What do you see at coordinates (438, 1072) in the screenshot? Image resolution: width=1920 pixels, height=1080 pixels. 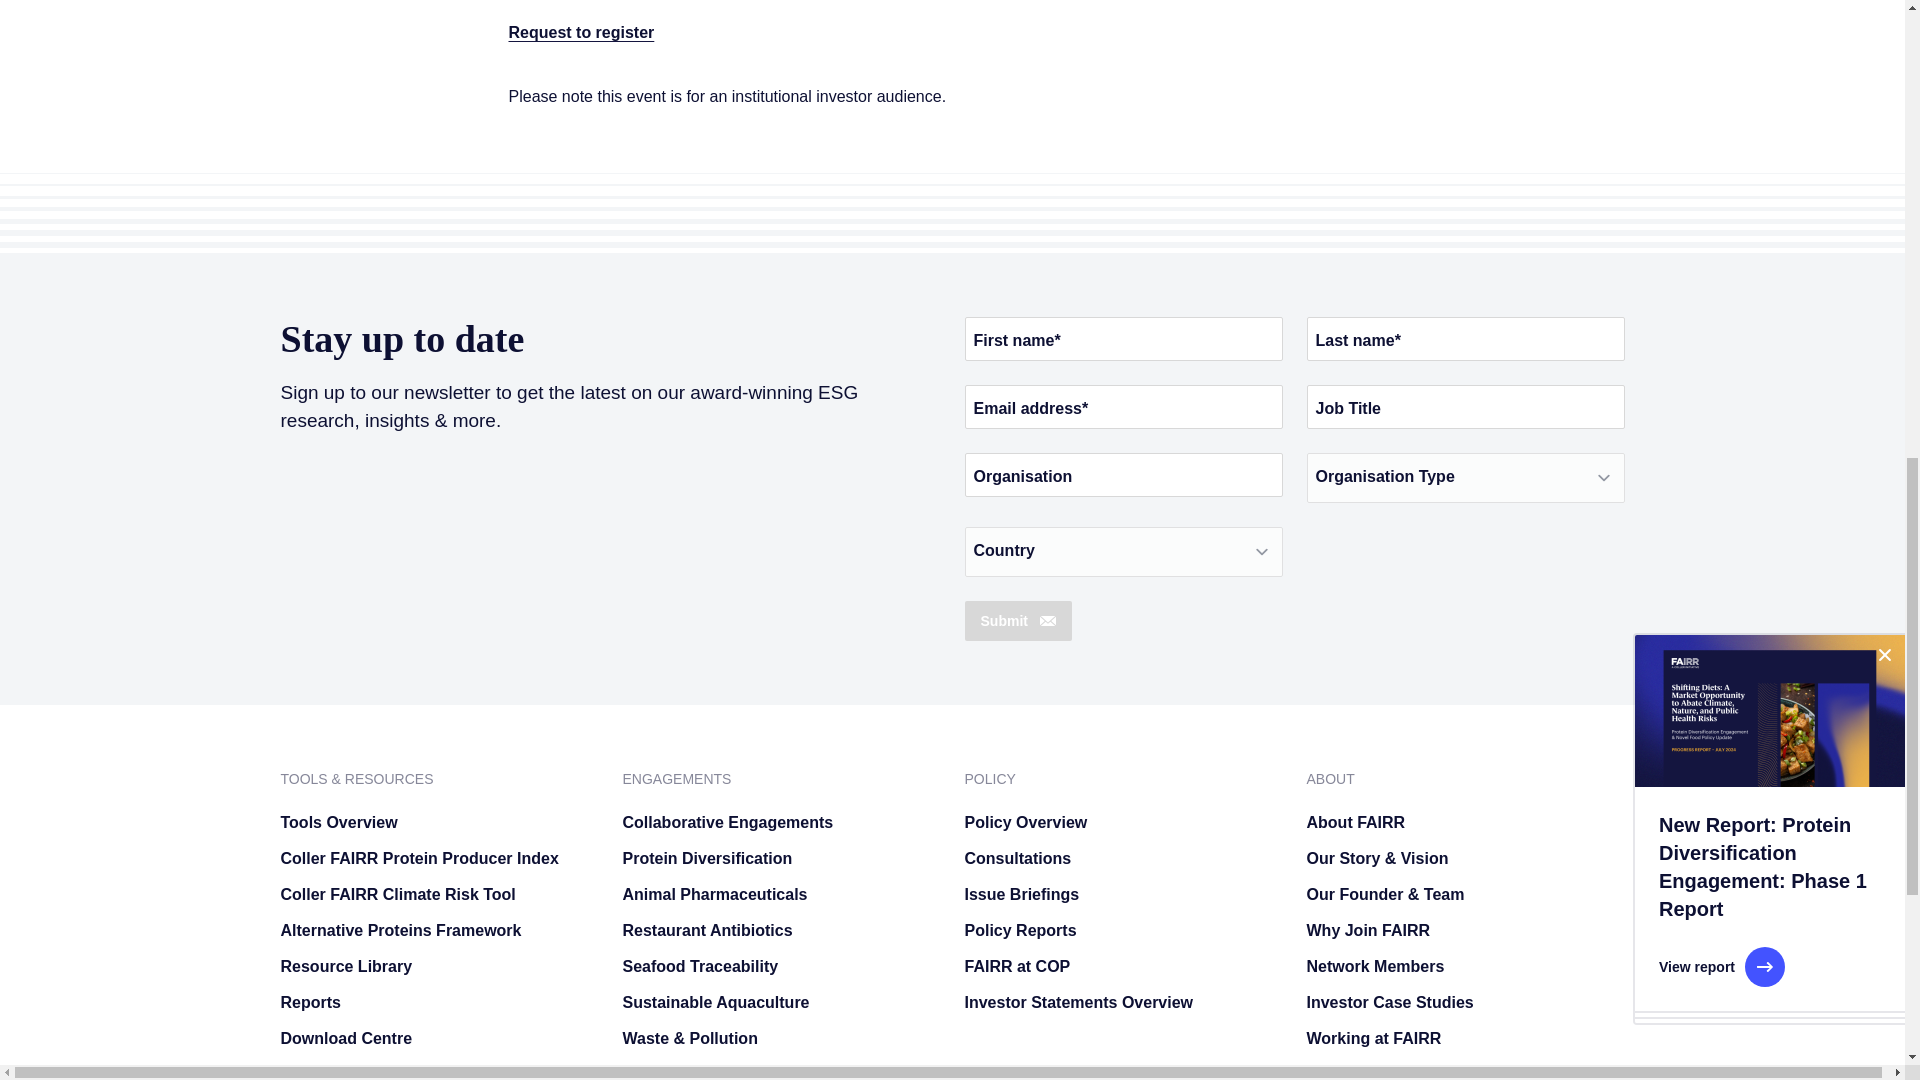 I see `Companies Assessed` at bounding box center [438, 1072].